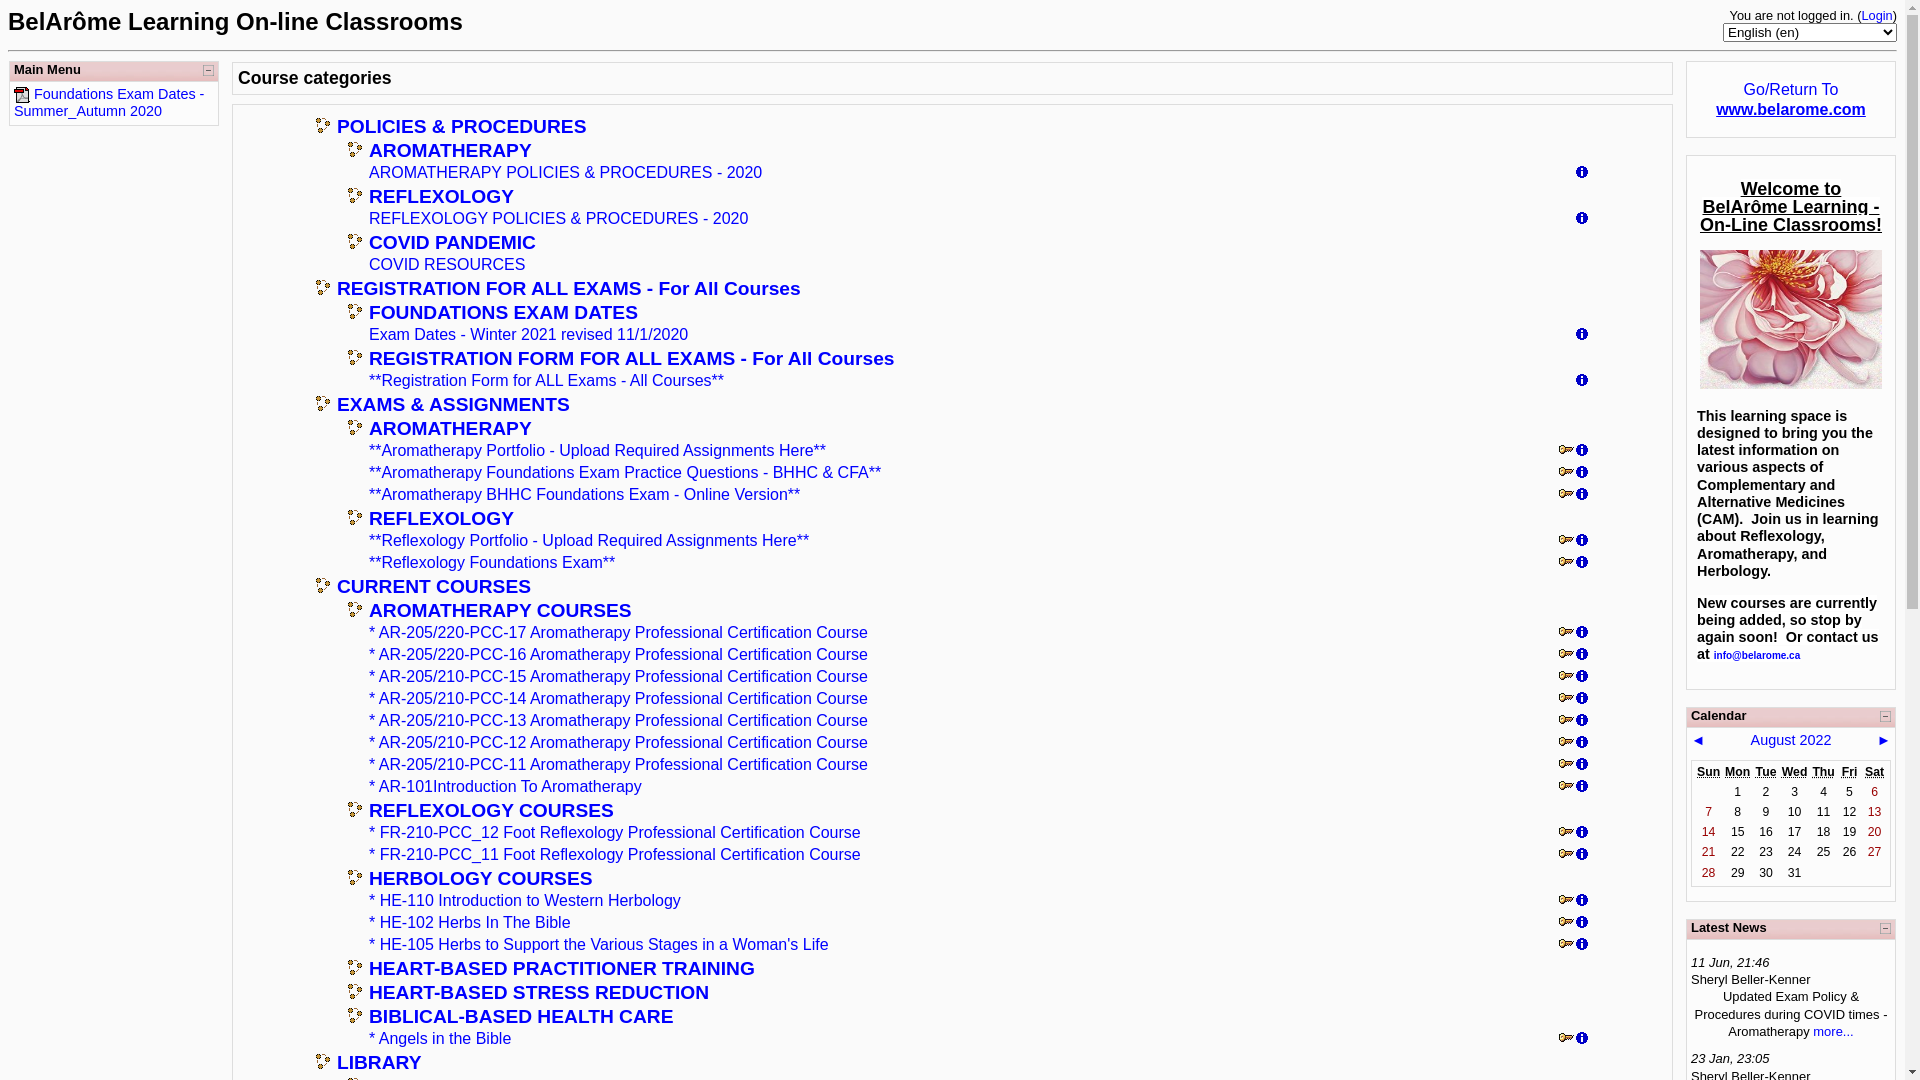  I want to click on Summary, so click(1582, 542).